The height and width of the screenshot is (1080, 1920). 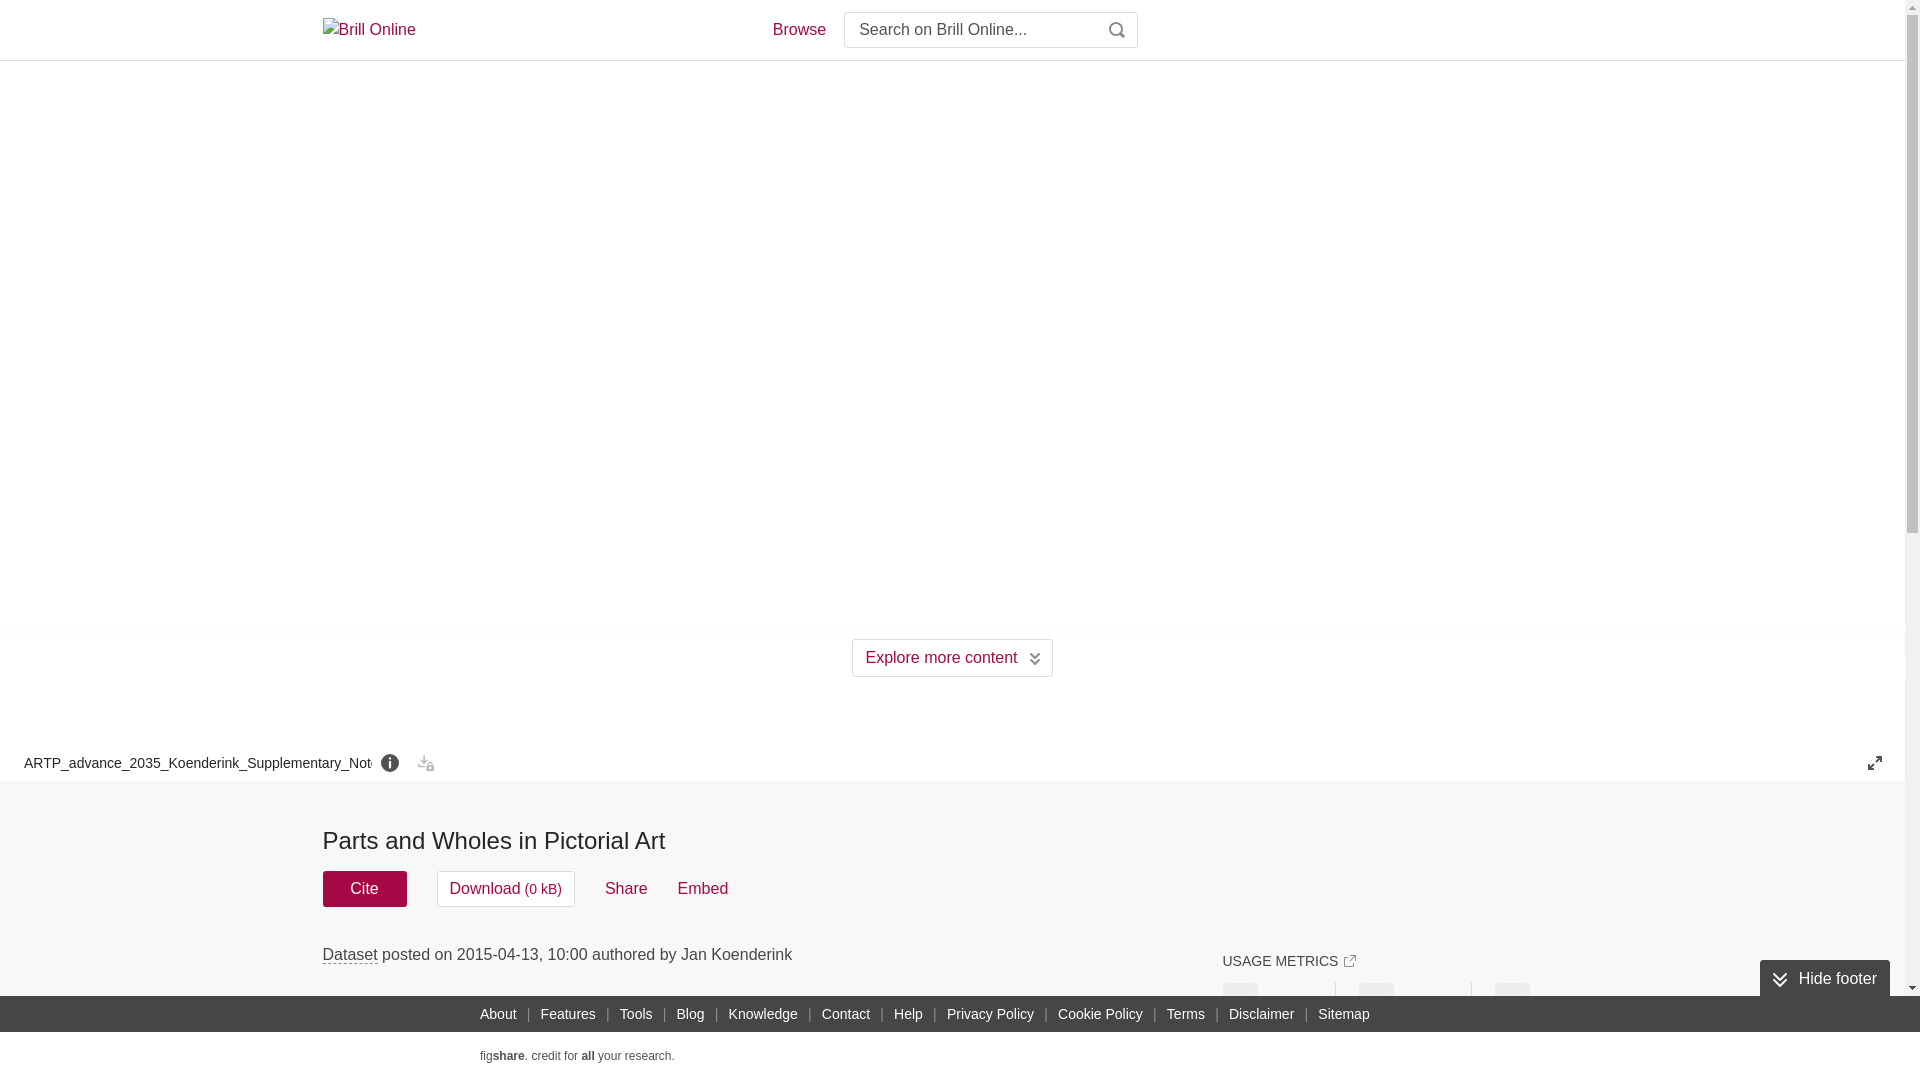 I want to click on Features, so click(x=568, y=1014).